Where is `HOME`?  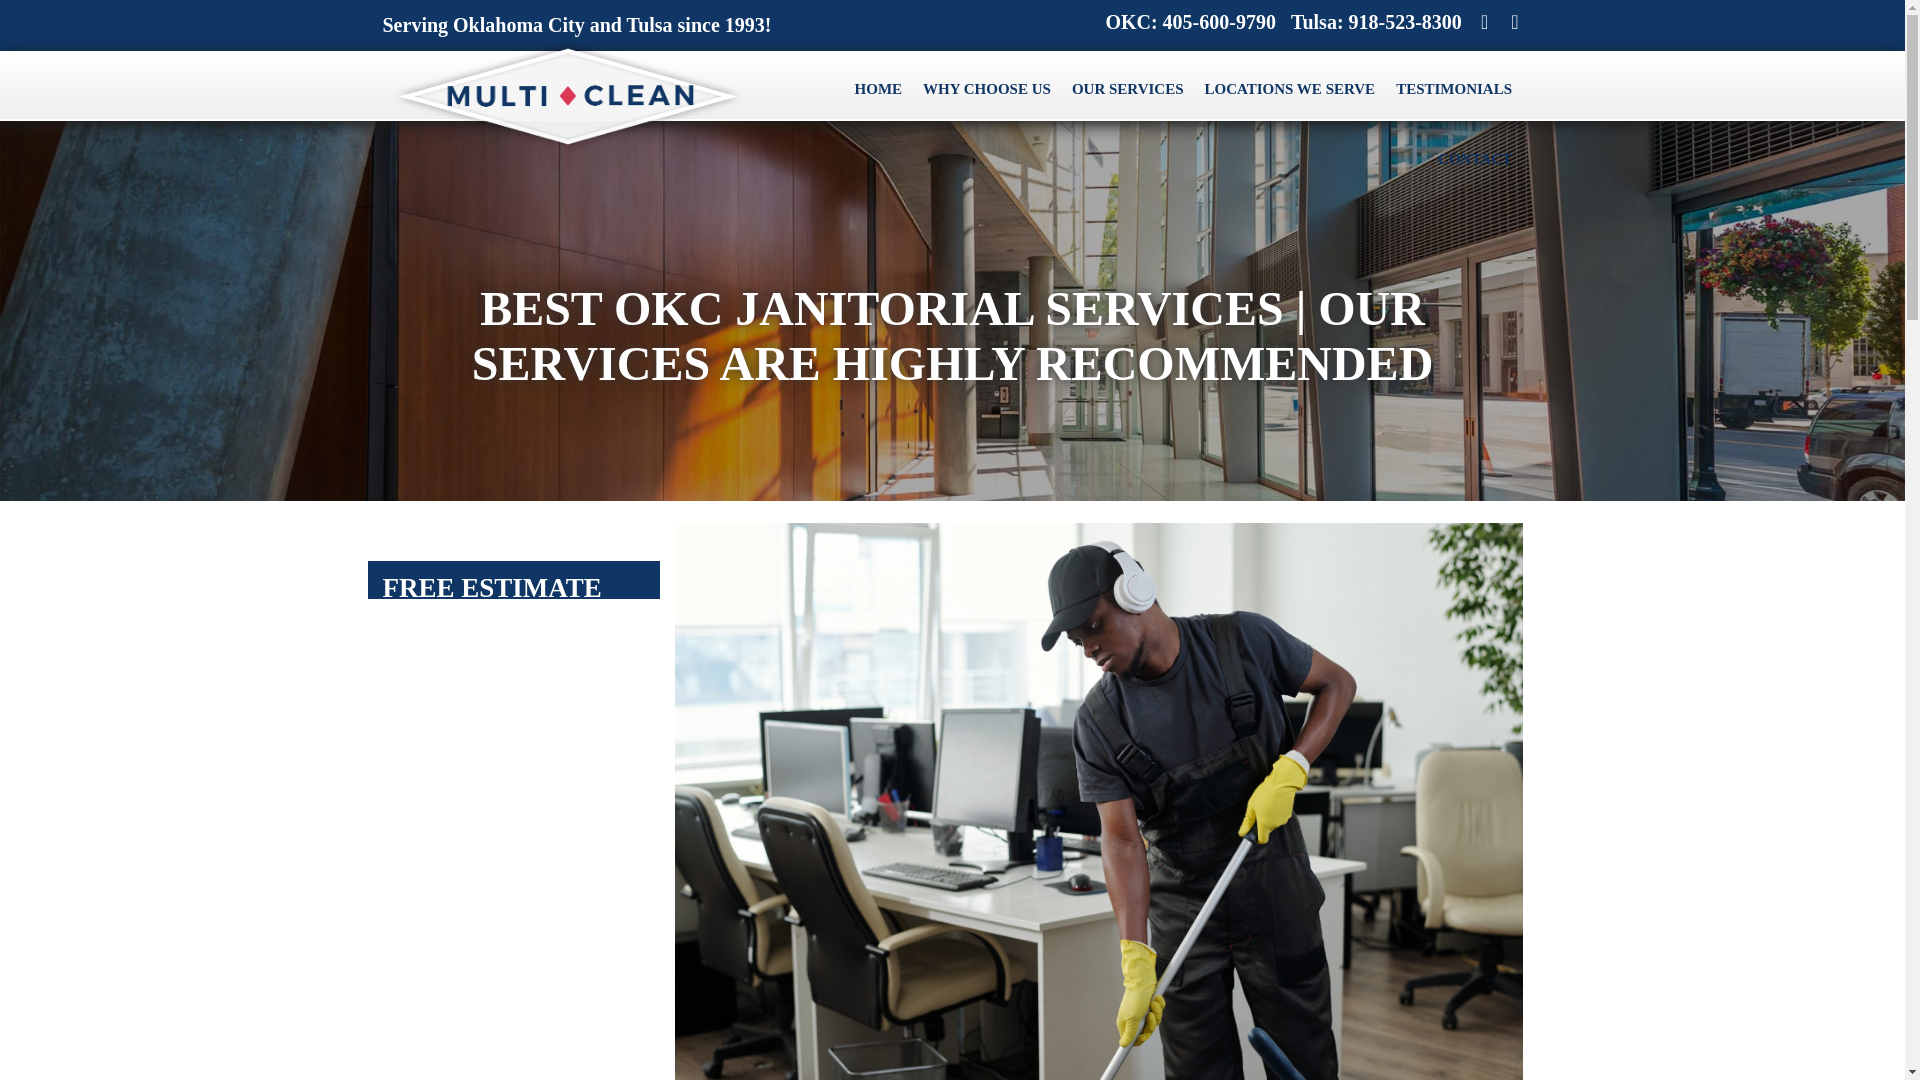 HOME is located at coordinates (878, 90).